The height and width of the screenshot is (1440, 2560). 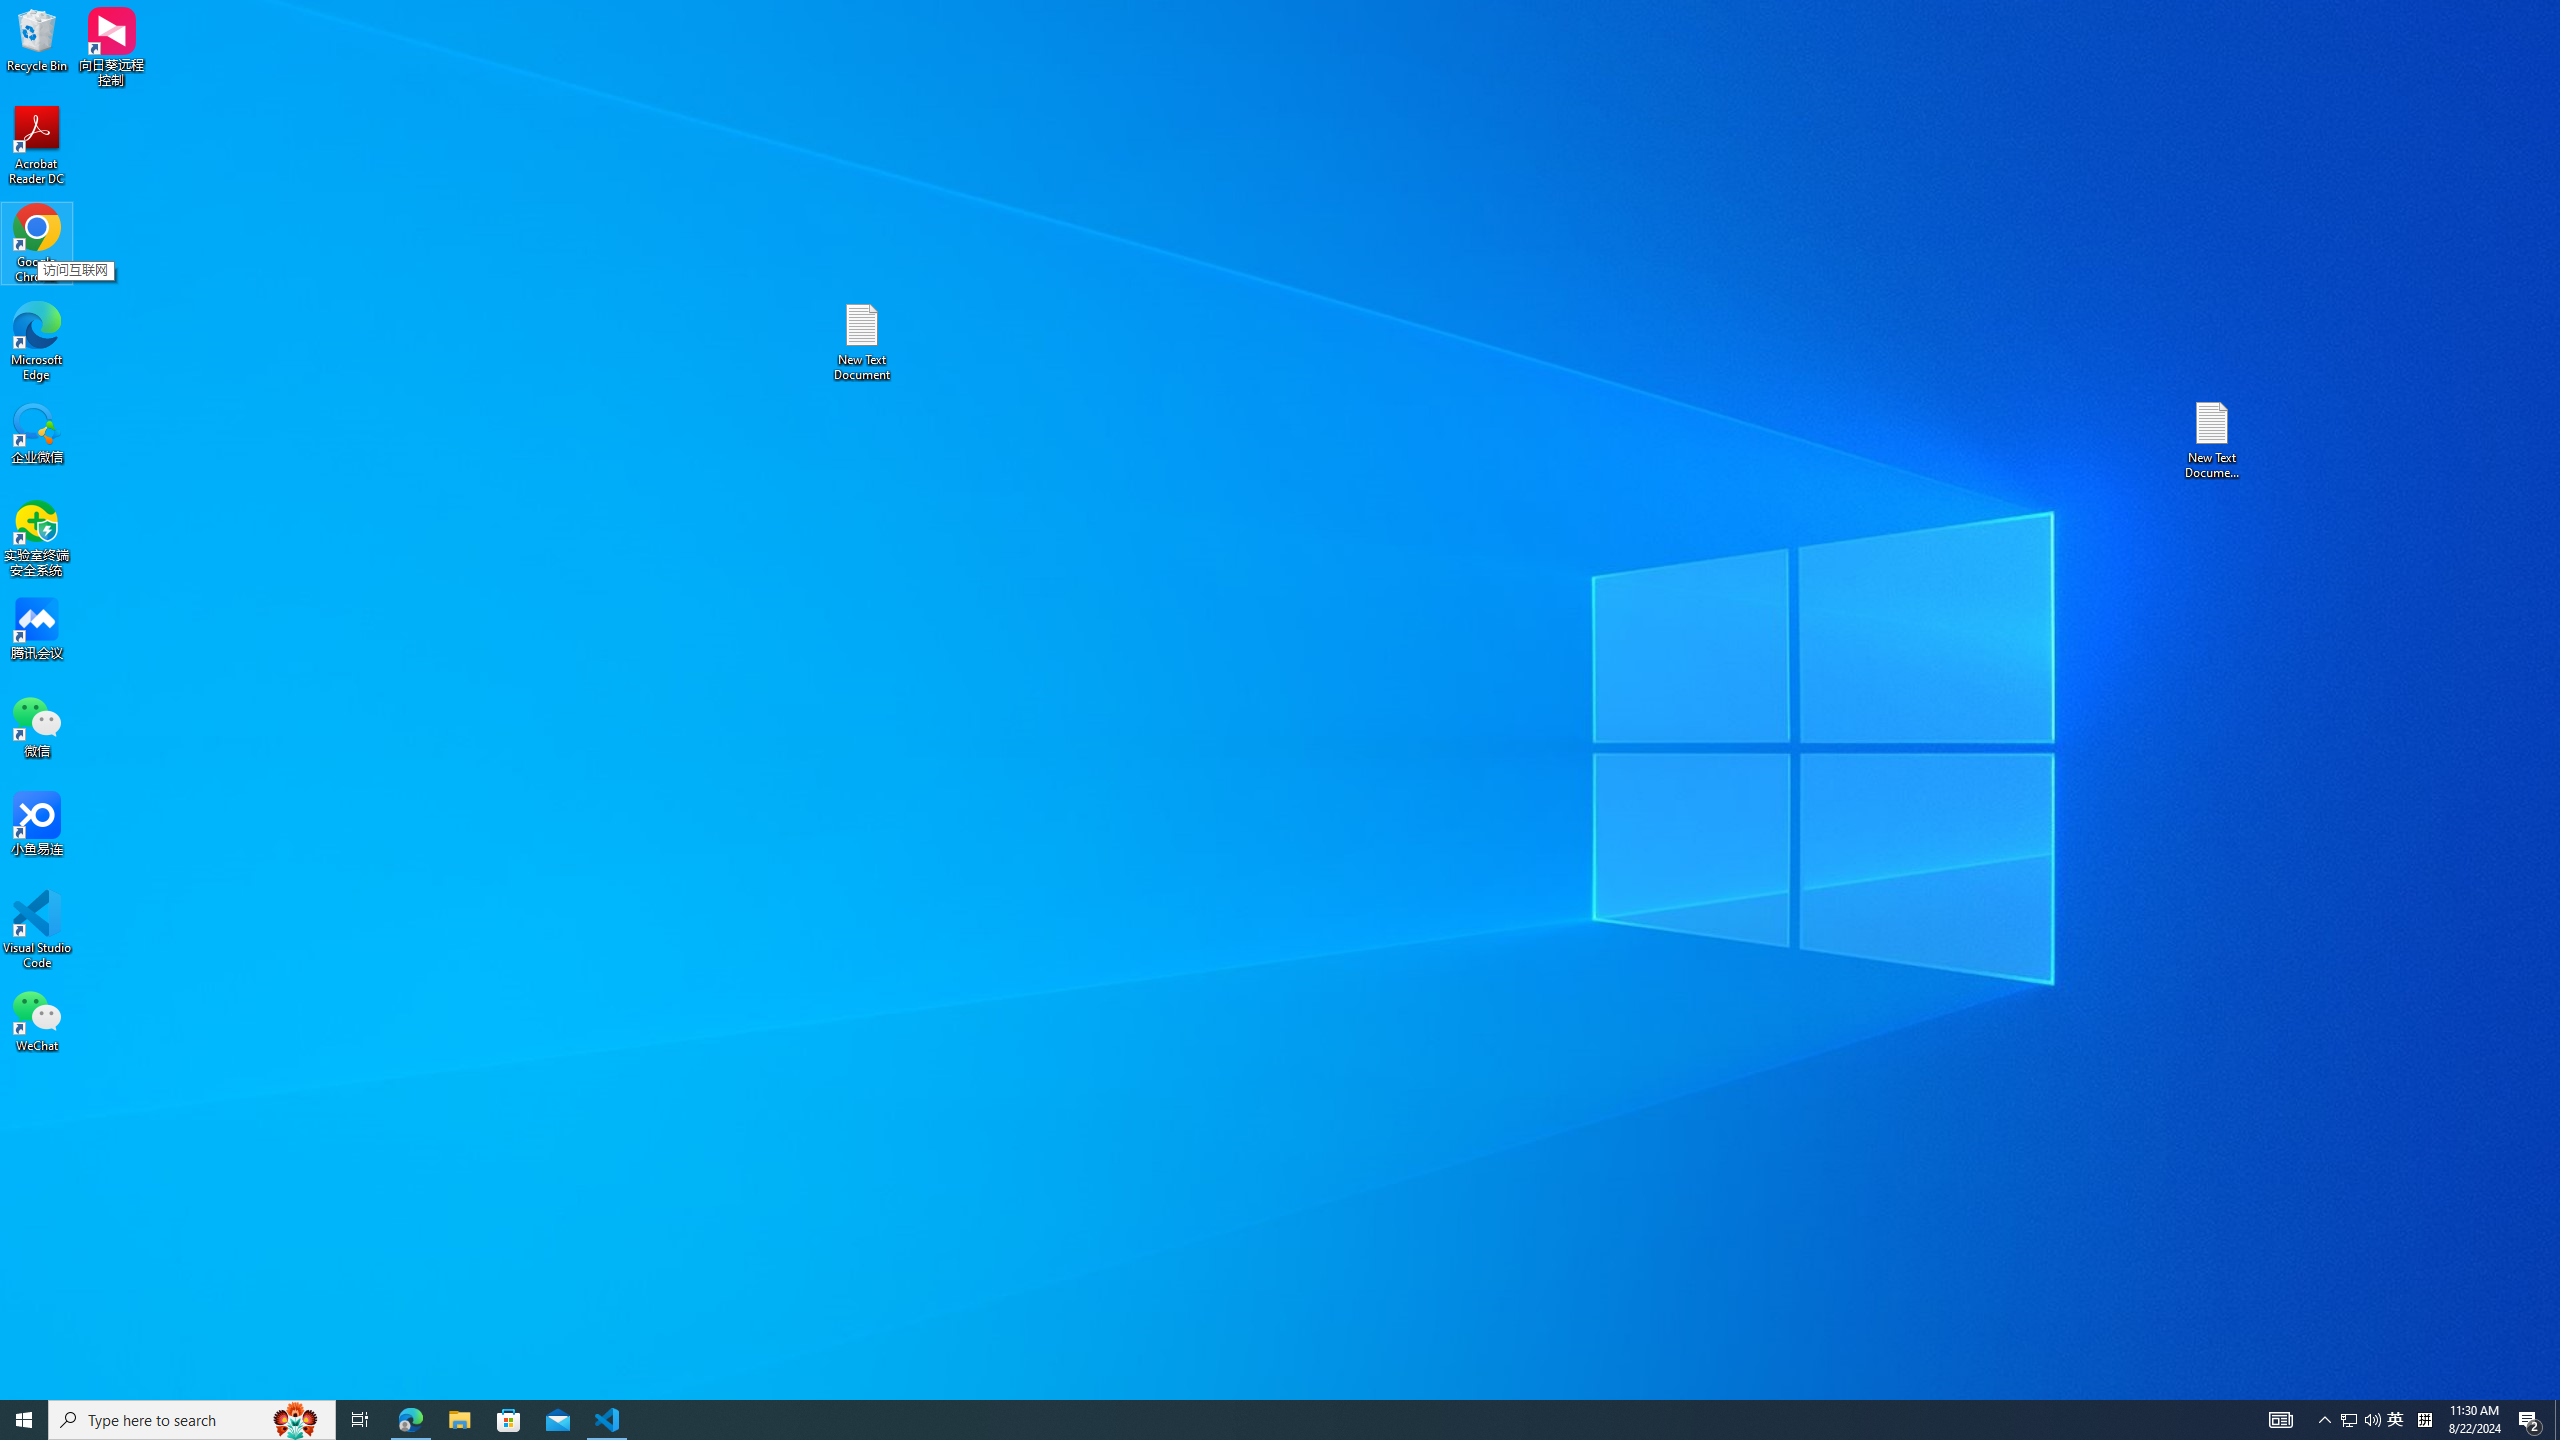 What do you see at coordinates (2326, 1420) in the screenshot?
I see `Visual Studio Code - 1 running window` at bounding box center [2326, 1420].